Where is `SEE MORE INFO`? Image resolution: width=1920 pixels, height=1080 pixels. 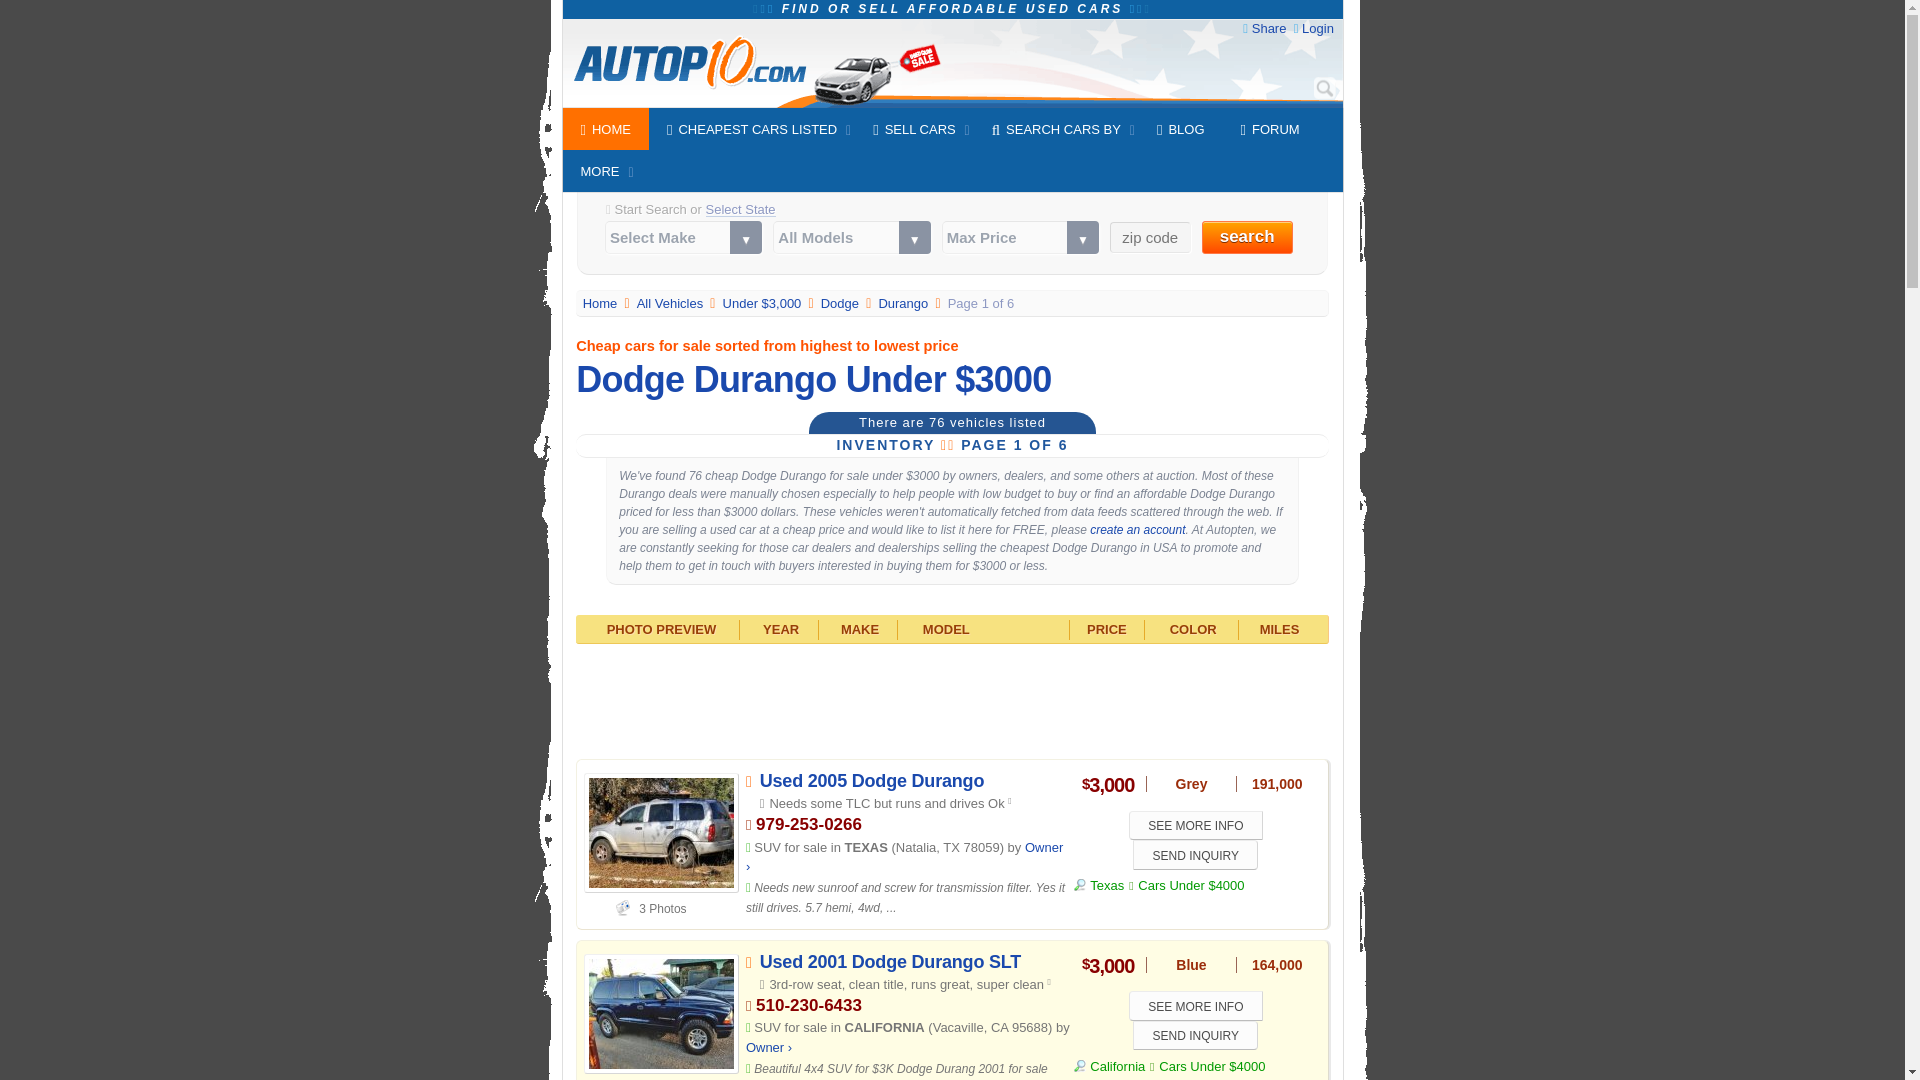
SEE MORE INFO is located at coordinates (1196, 826).